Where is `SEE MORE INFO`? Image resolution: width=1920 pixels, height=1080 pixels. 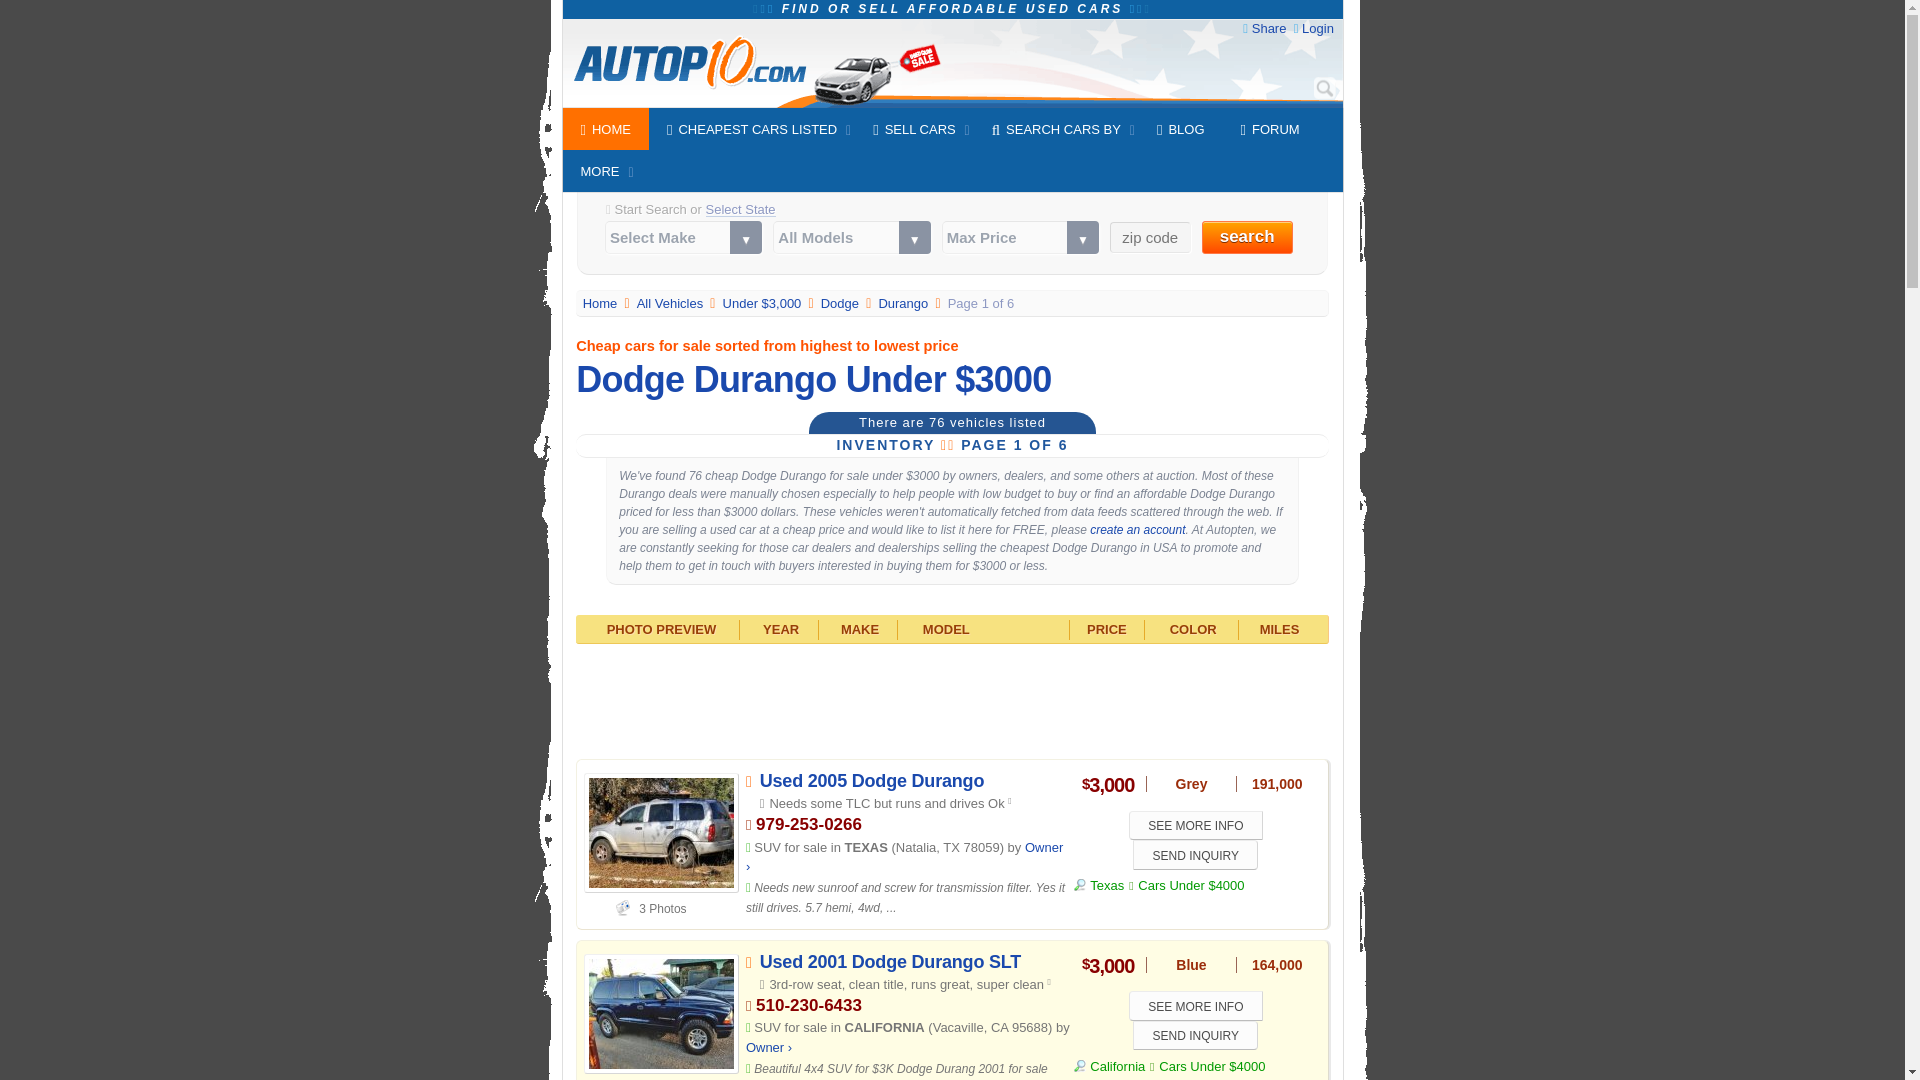
SEE MORE INFO is located at coordinates (1196, 826).